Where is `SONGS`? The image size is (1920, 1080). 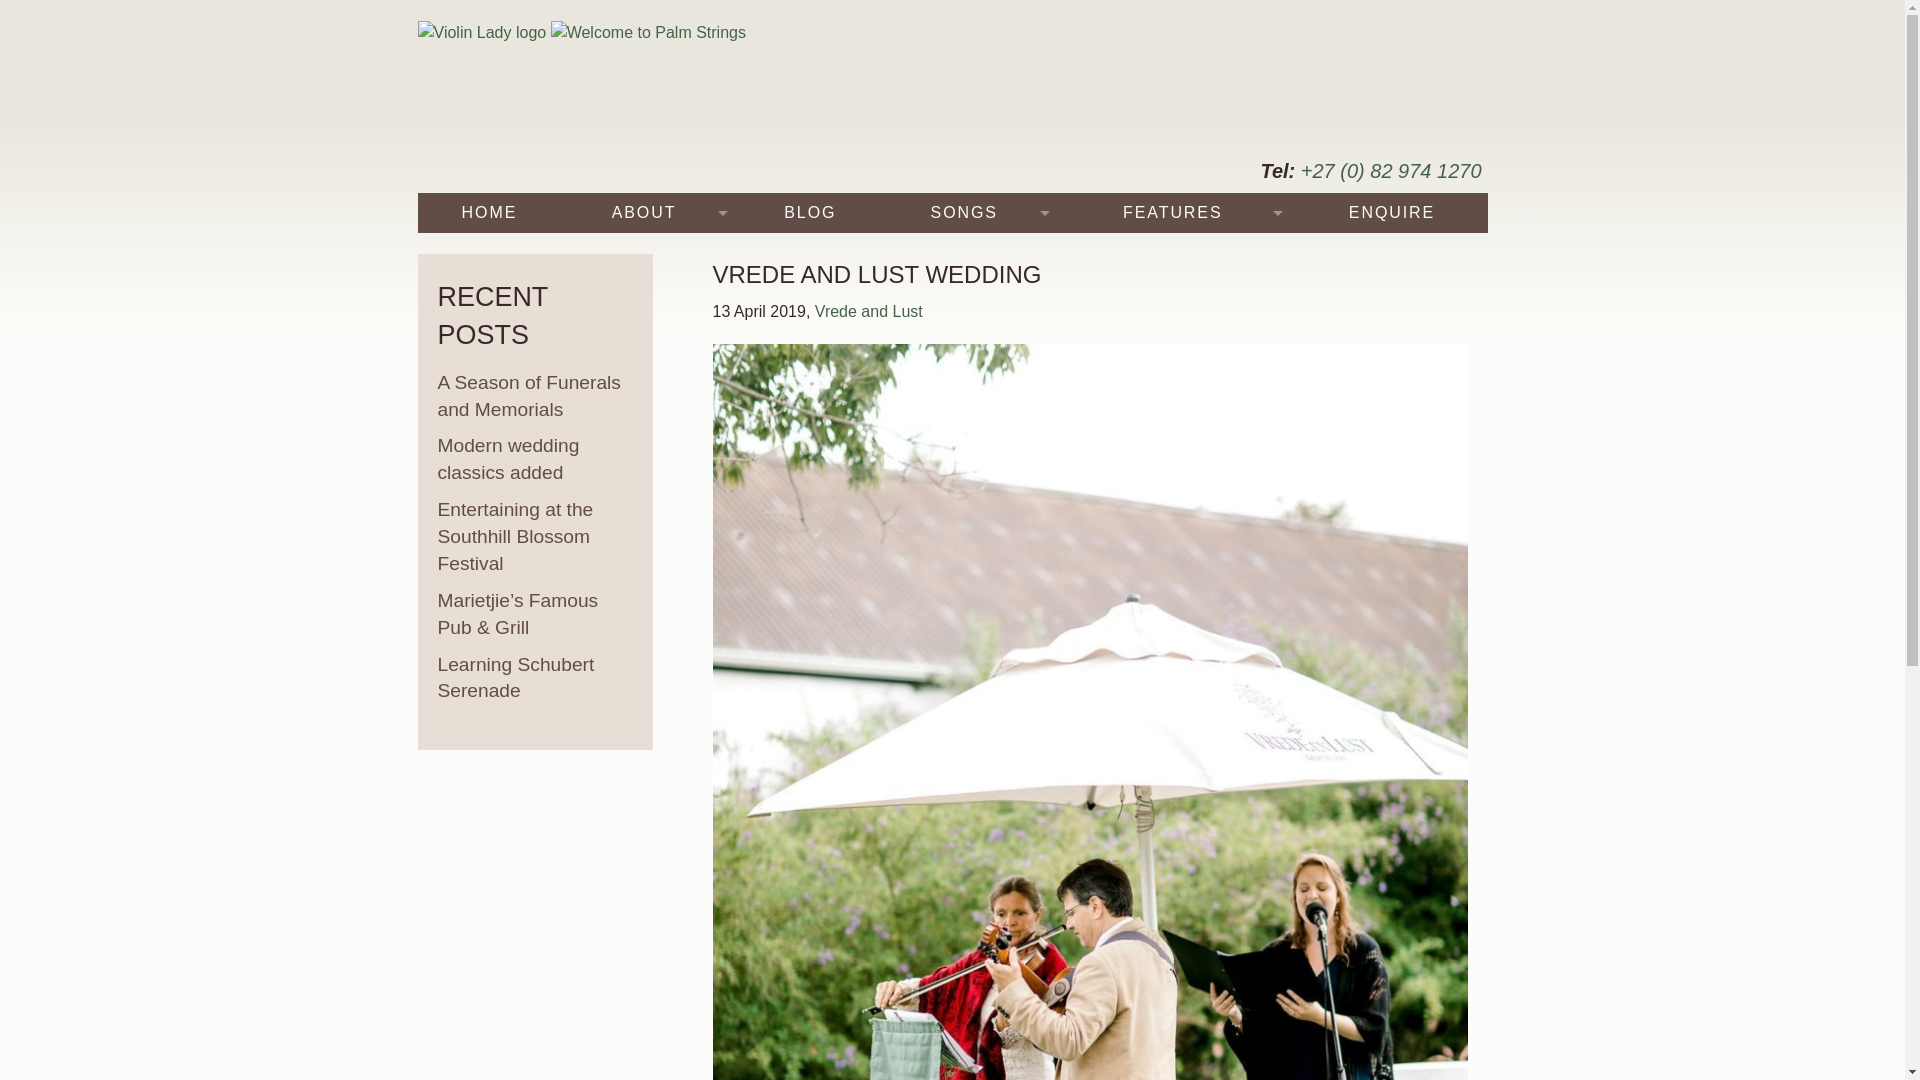
SONGS is located at coordinates (971, 213).